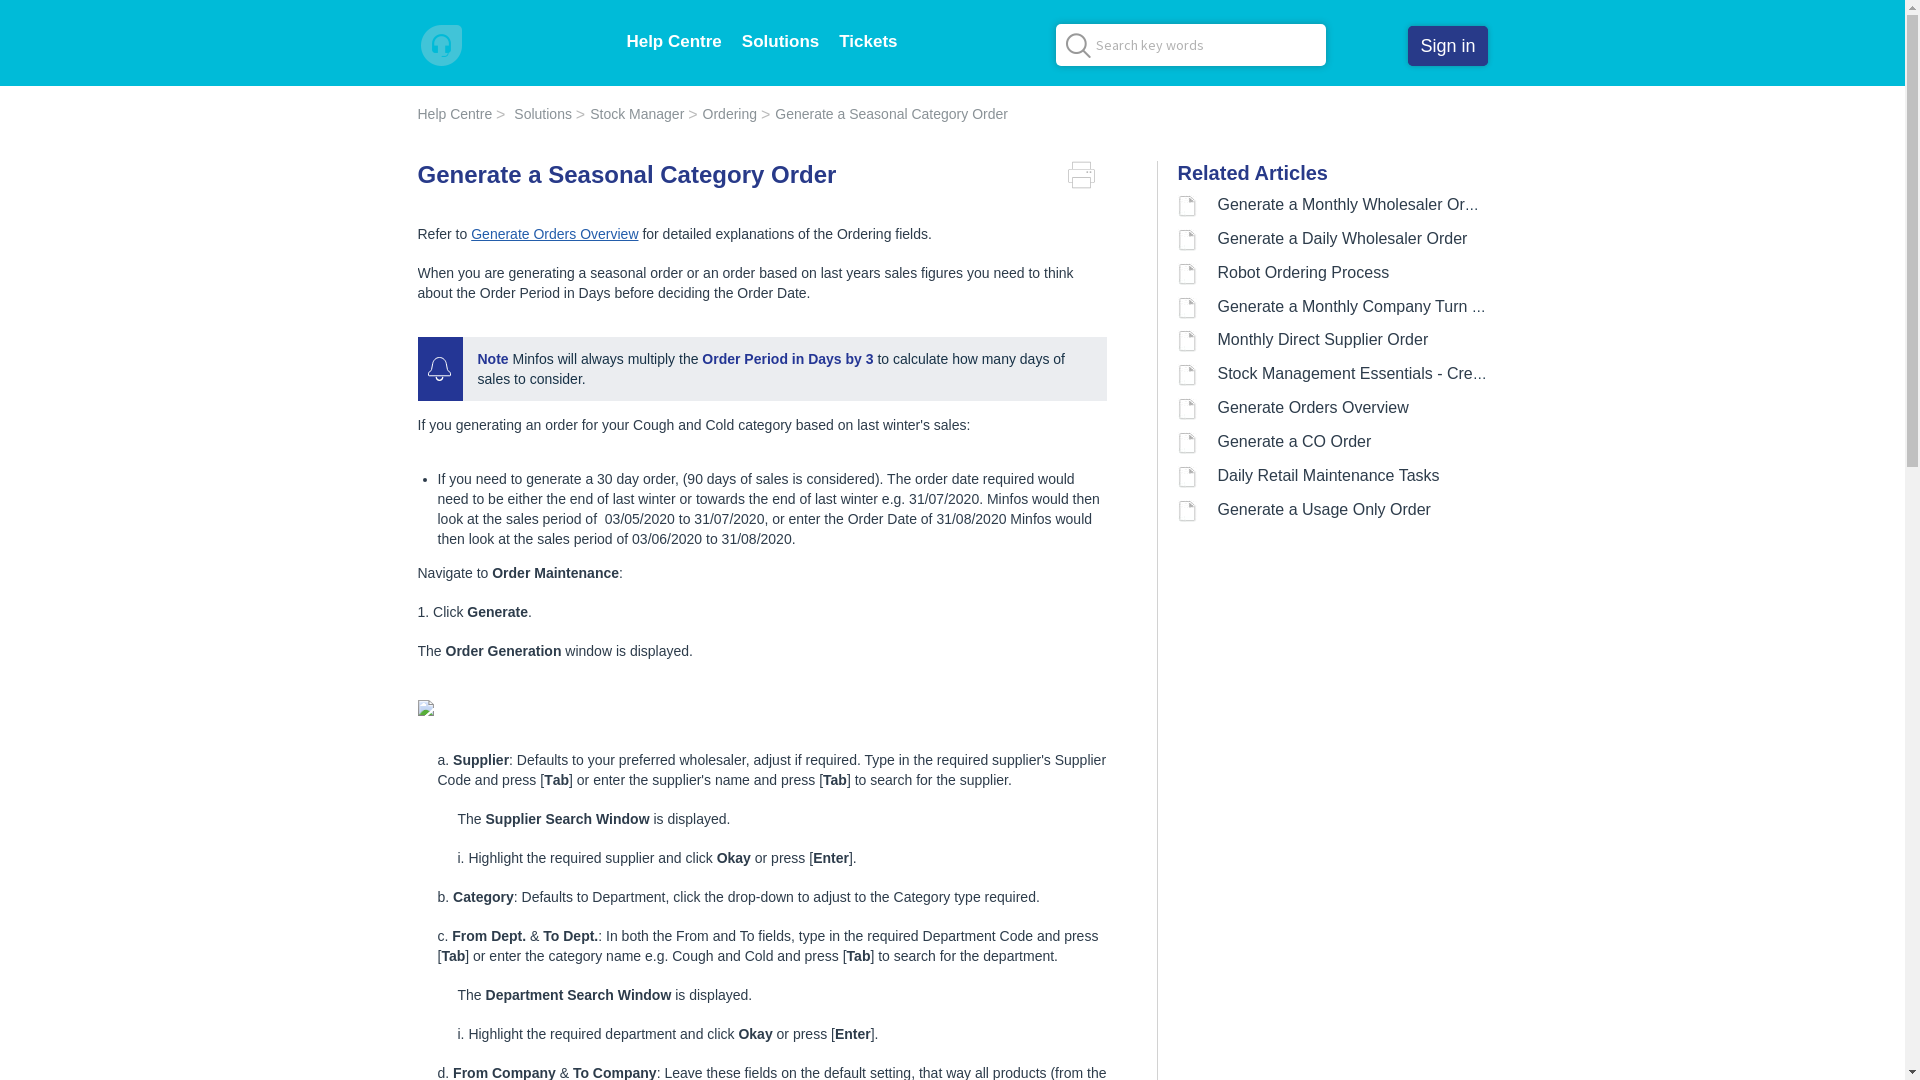 The height and width of the screenshot is (1080, 1920). What do you see at coordinates (1324, 340) in the screenshot?
I see `Monthly Direct Supplier Order` at bounding box center [1324, 340].